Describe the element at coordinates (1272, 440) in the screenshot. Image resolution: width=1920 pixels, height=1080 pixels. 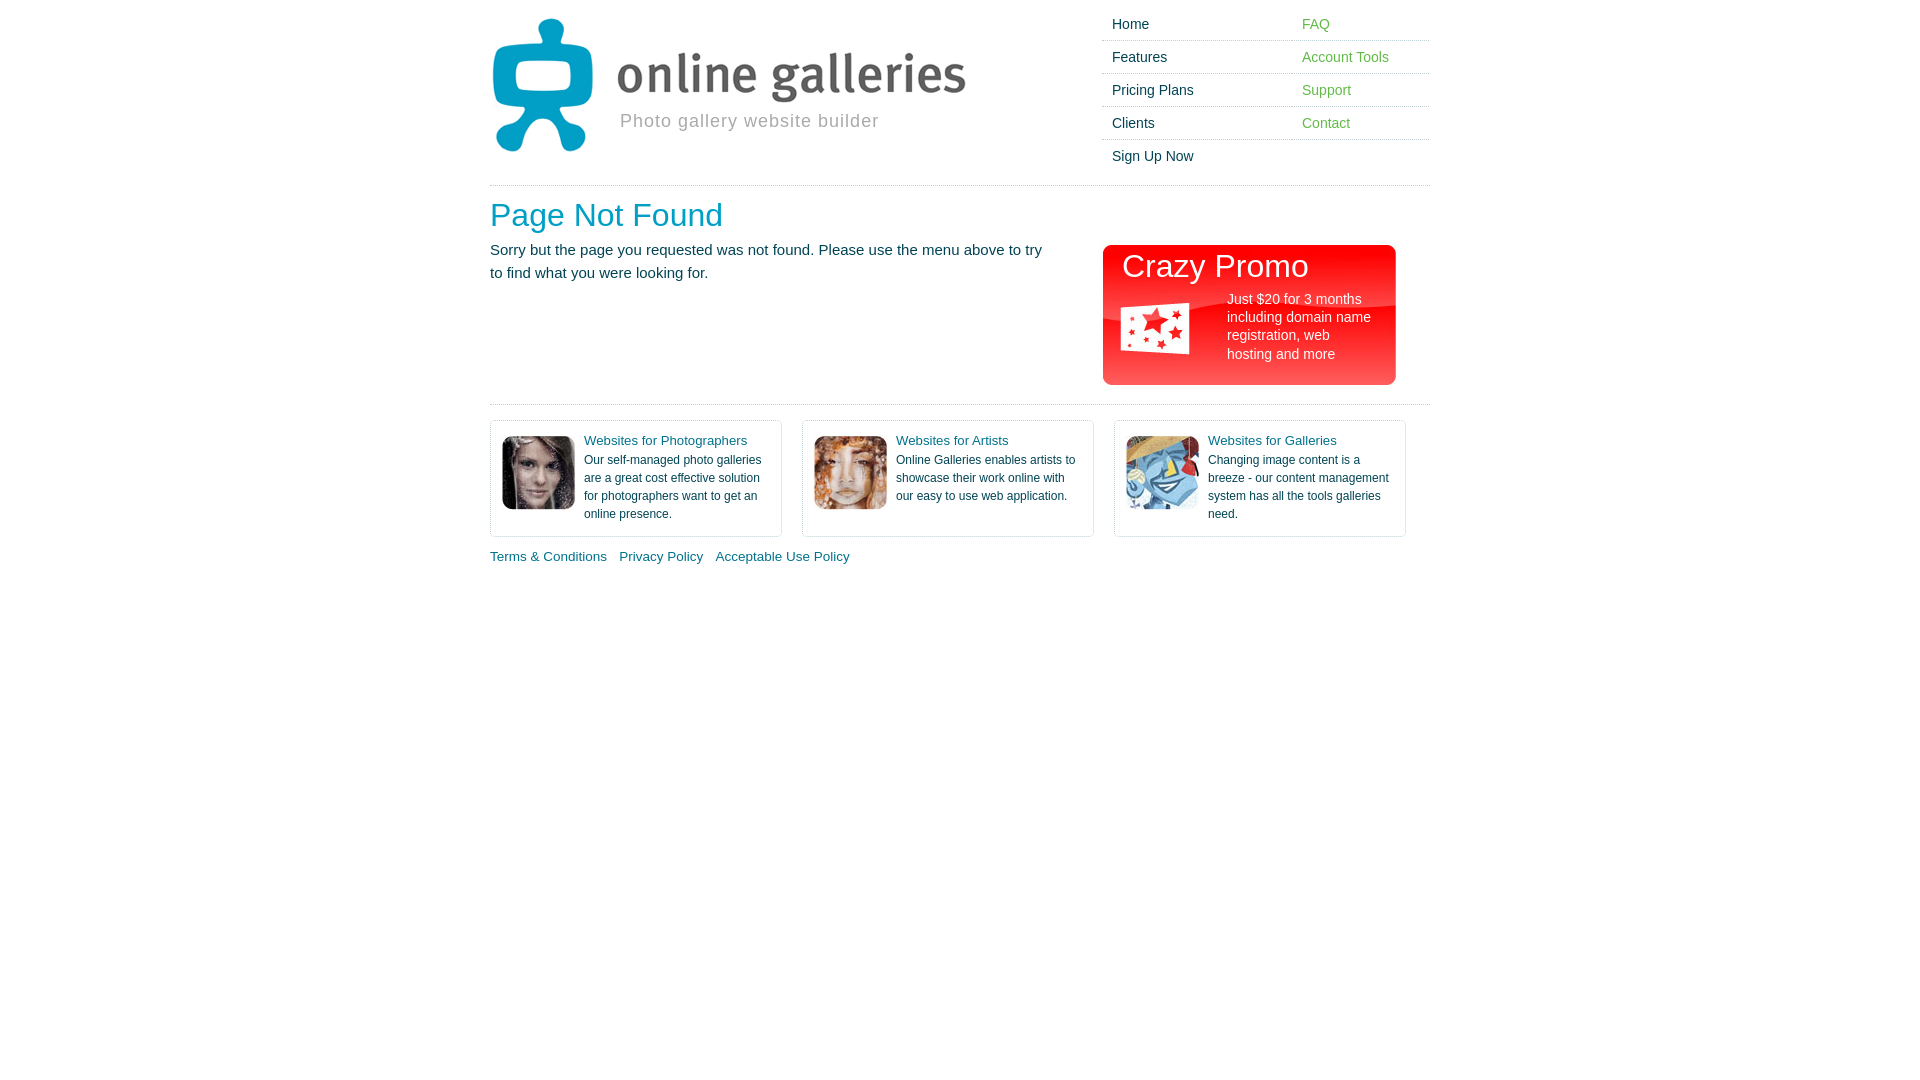
I see `Websites for Galleries` at that location.